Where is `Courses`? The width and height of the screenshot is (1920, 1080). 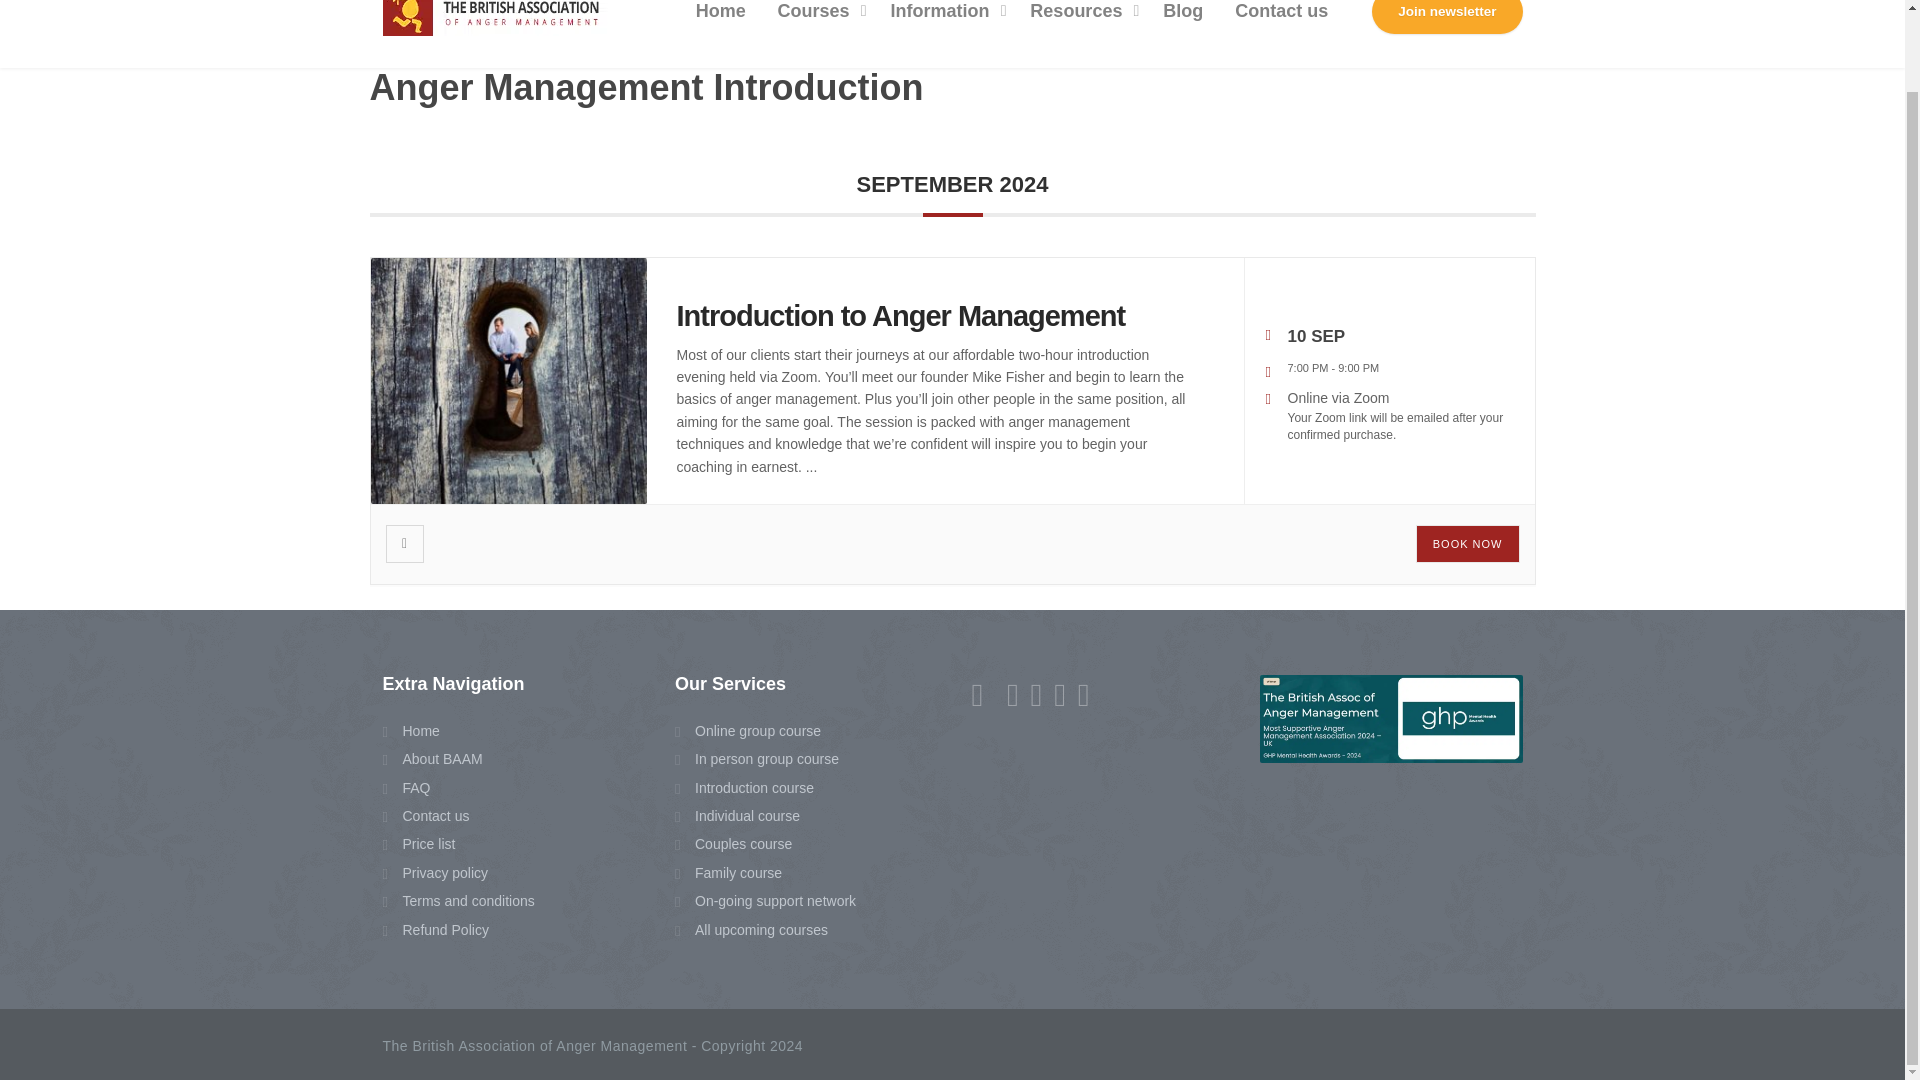 Courses is located at coordinates (818, 34).